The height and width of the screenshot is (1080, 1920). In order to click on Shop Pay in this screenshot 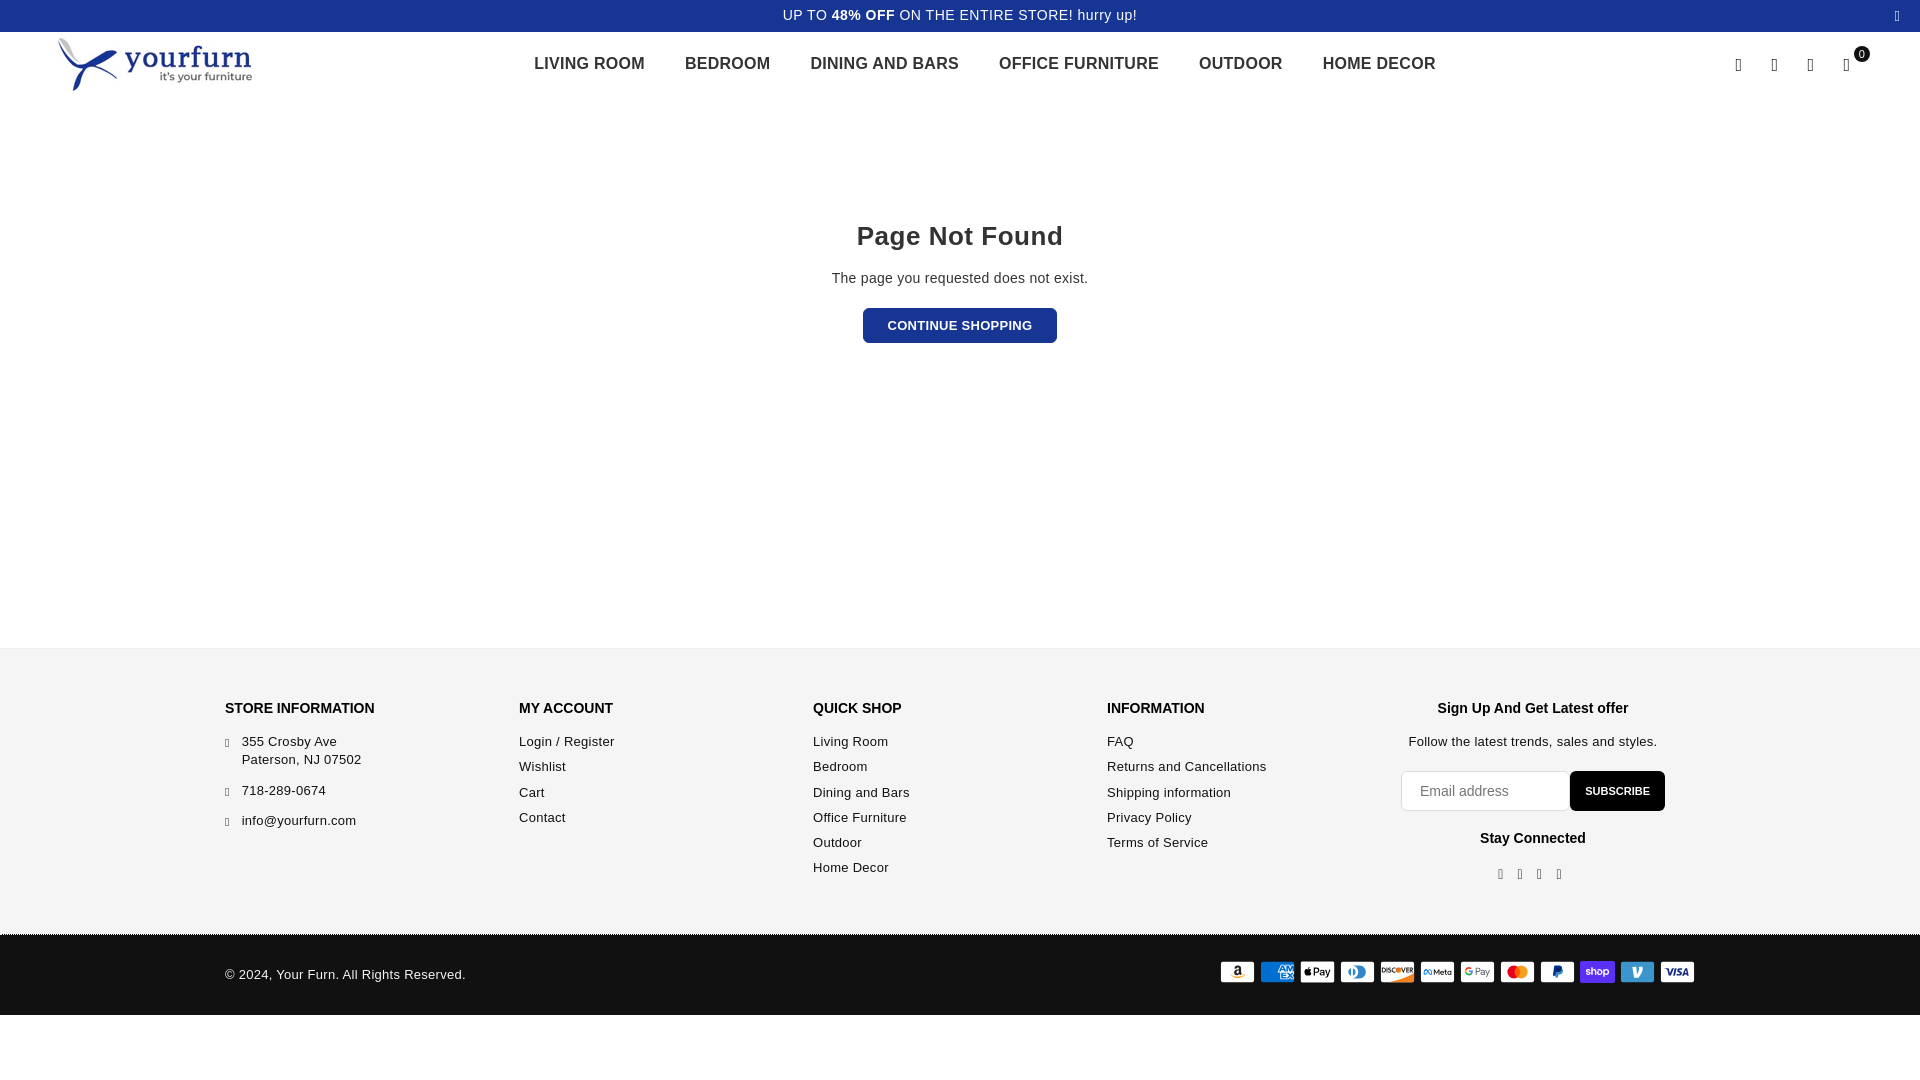, I will do `click(1597, 972)`.